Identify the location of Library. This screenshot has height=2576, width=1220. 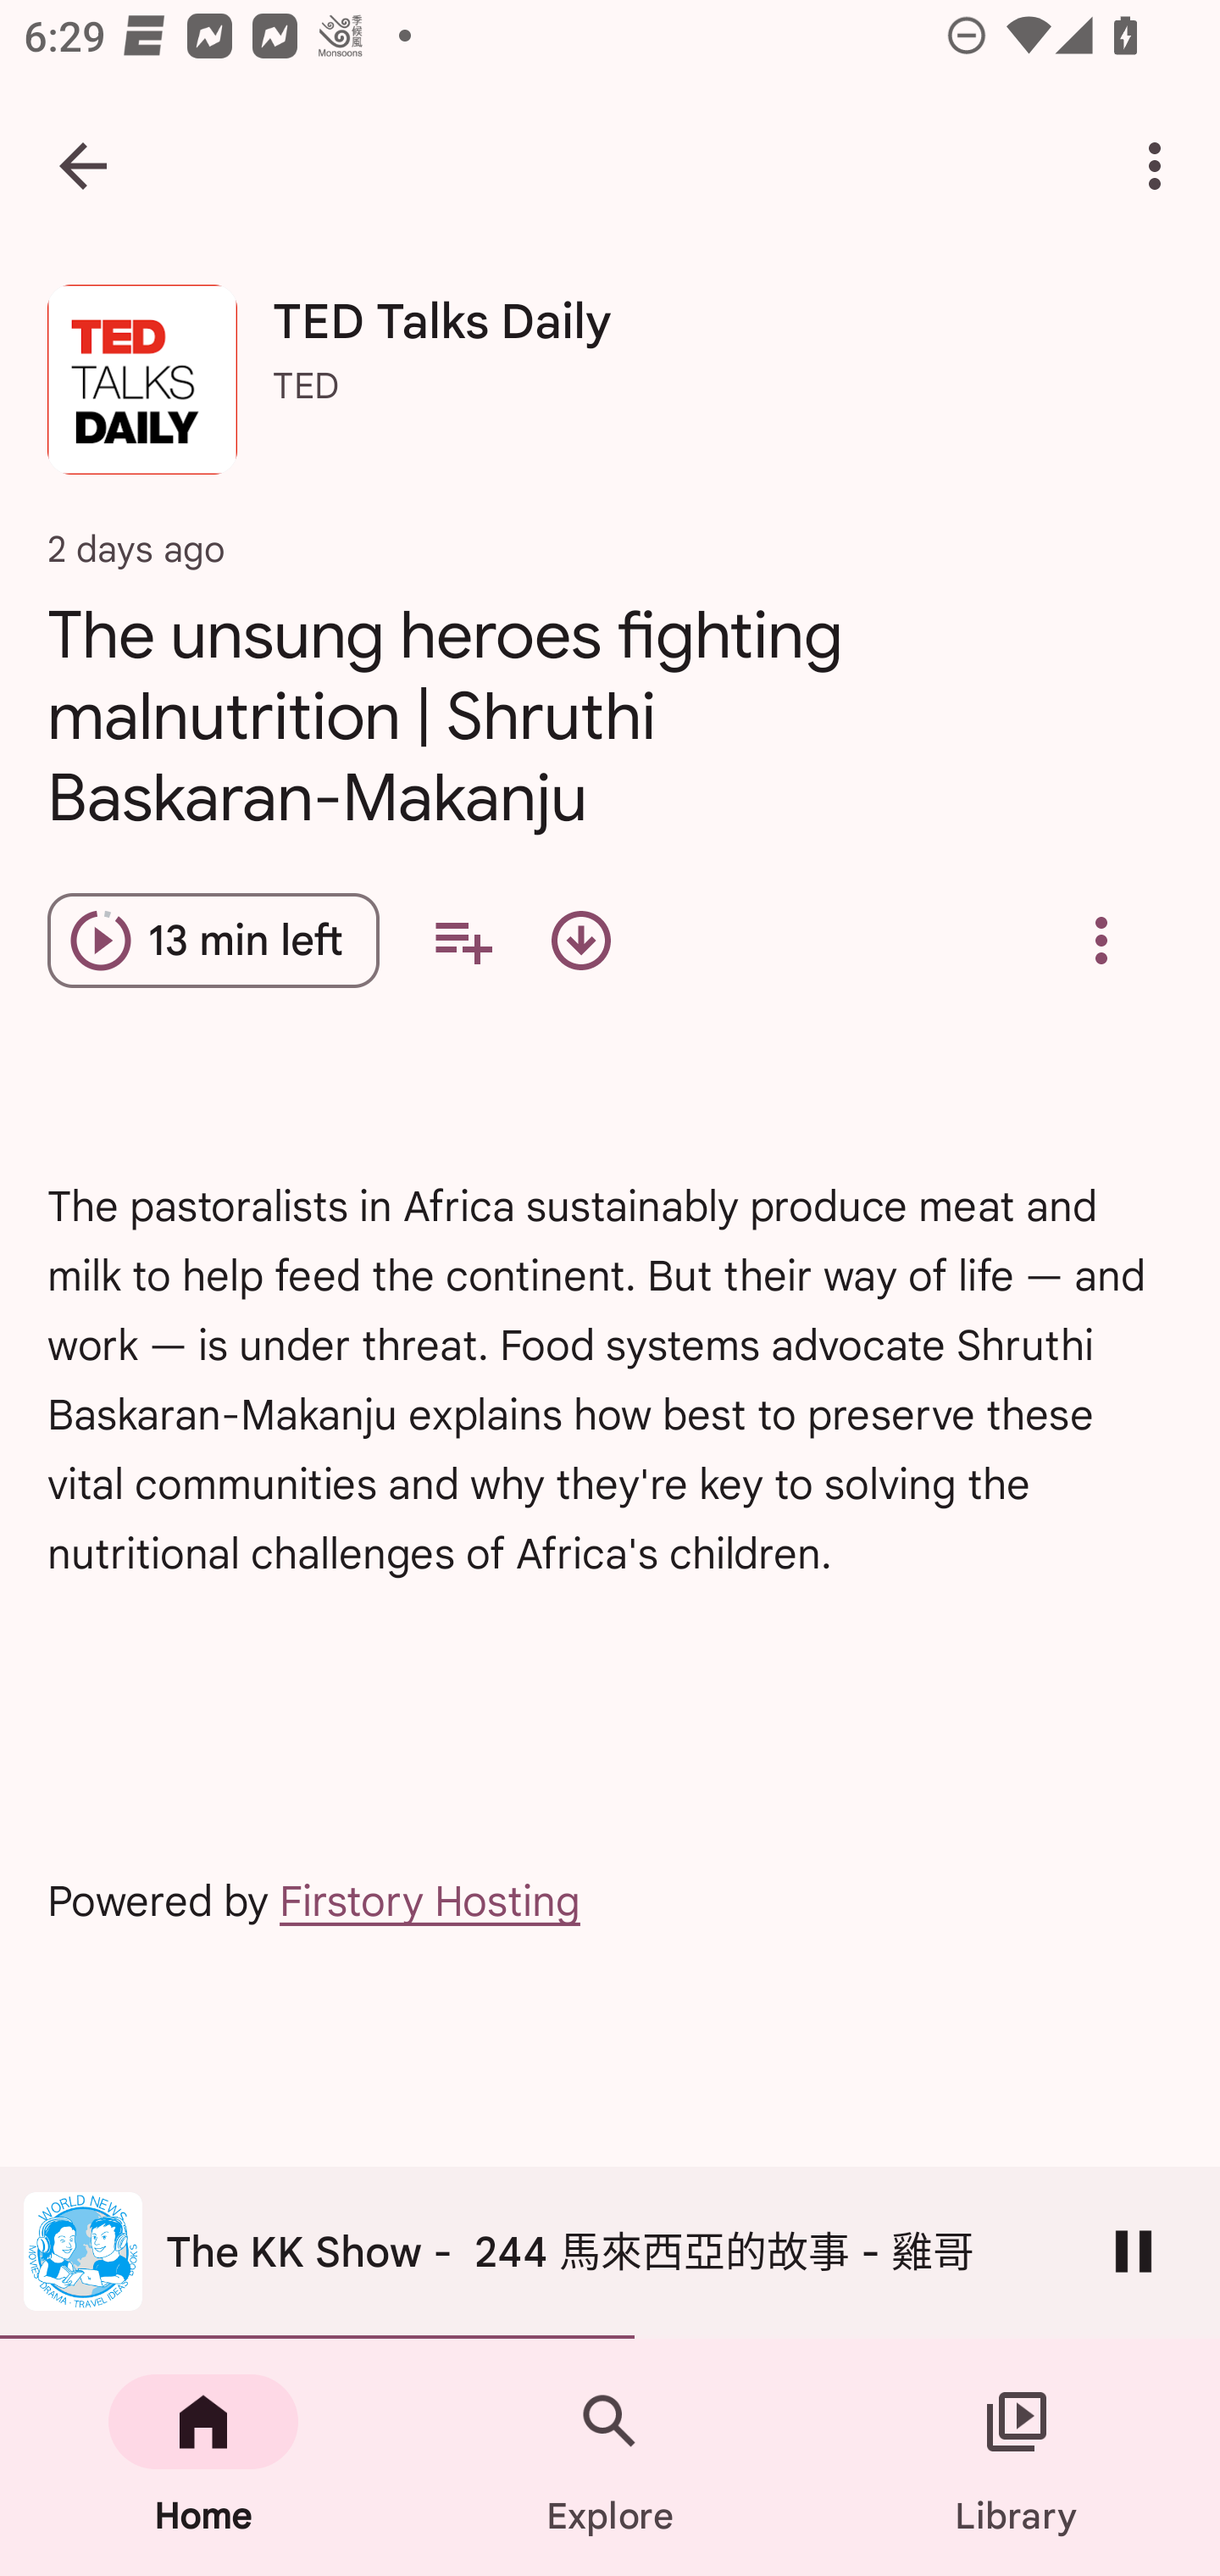
(1017, 2457).